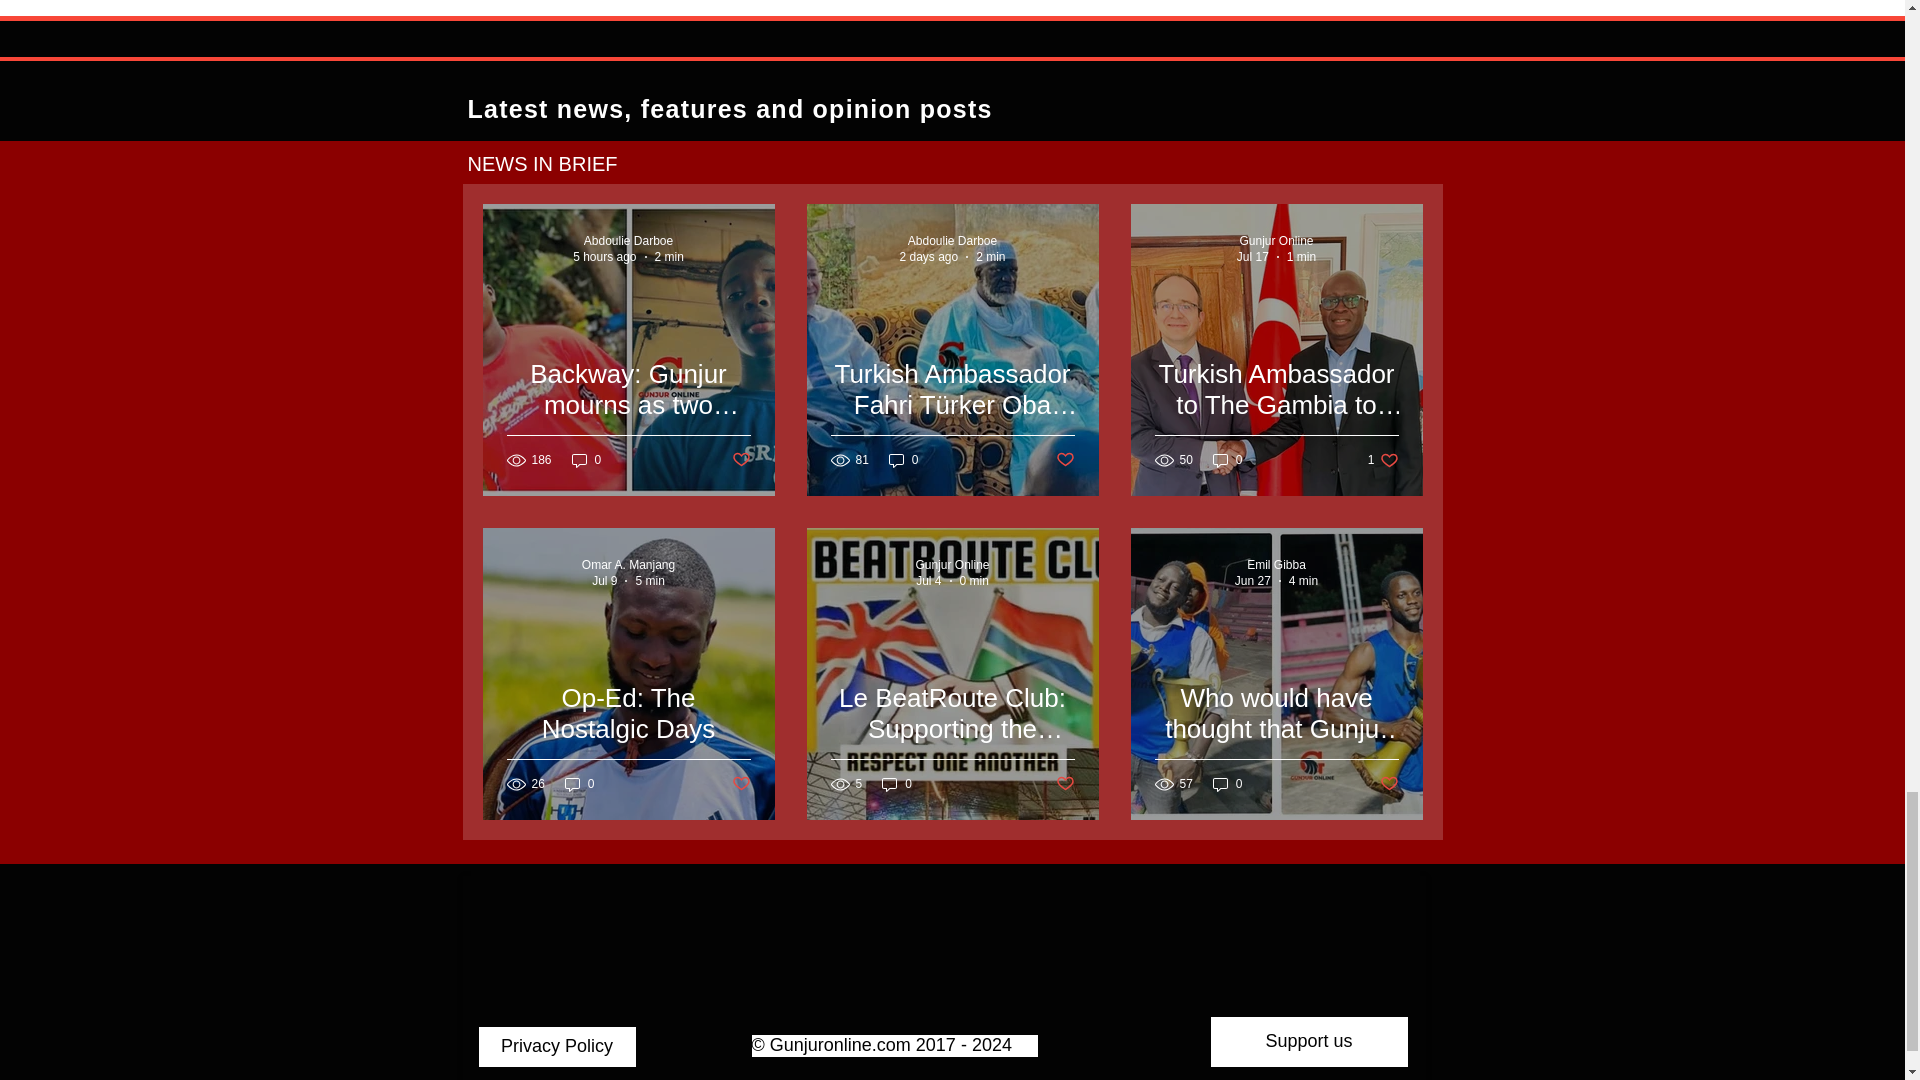  Describe the element at coordinates (628, 241) in the screenshot. I see `Abdoulie Darboe` at that location.